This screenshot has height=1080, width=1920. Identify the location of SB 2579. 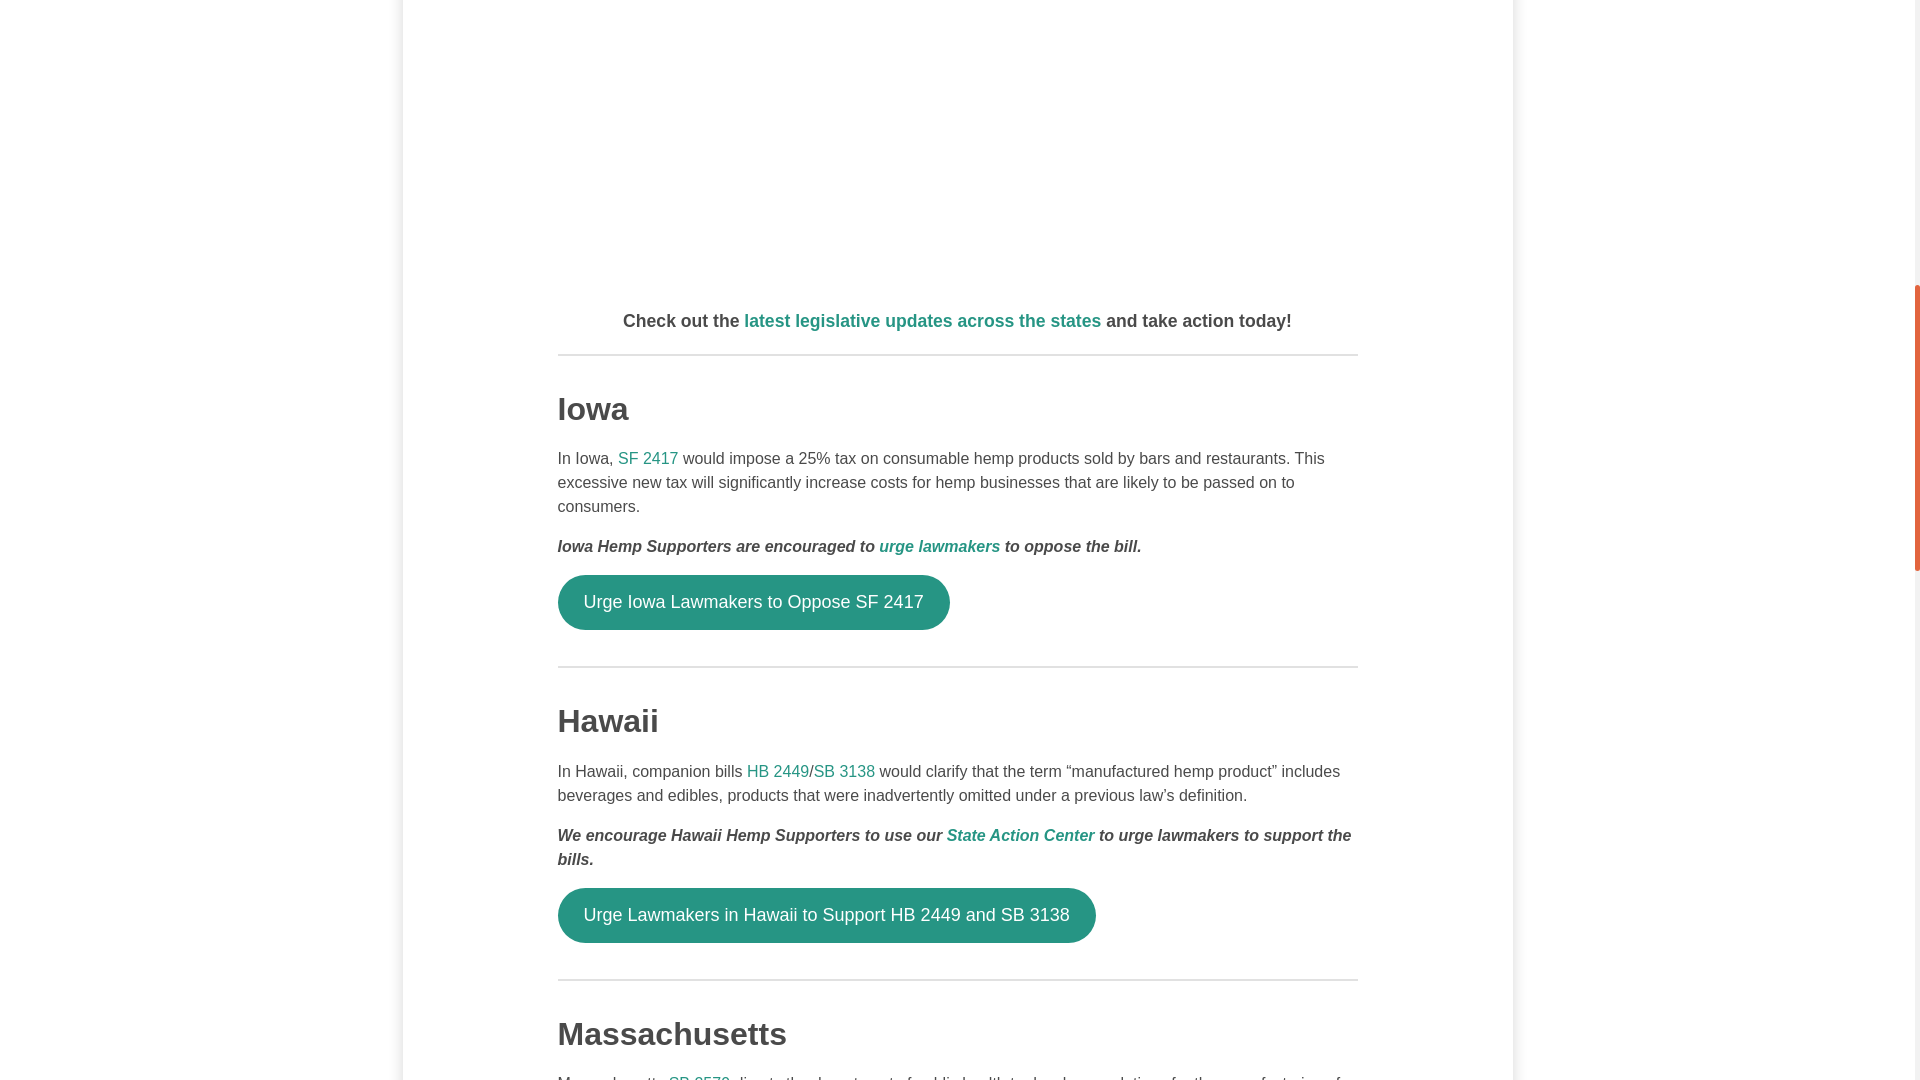
(698, 1077).